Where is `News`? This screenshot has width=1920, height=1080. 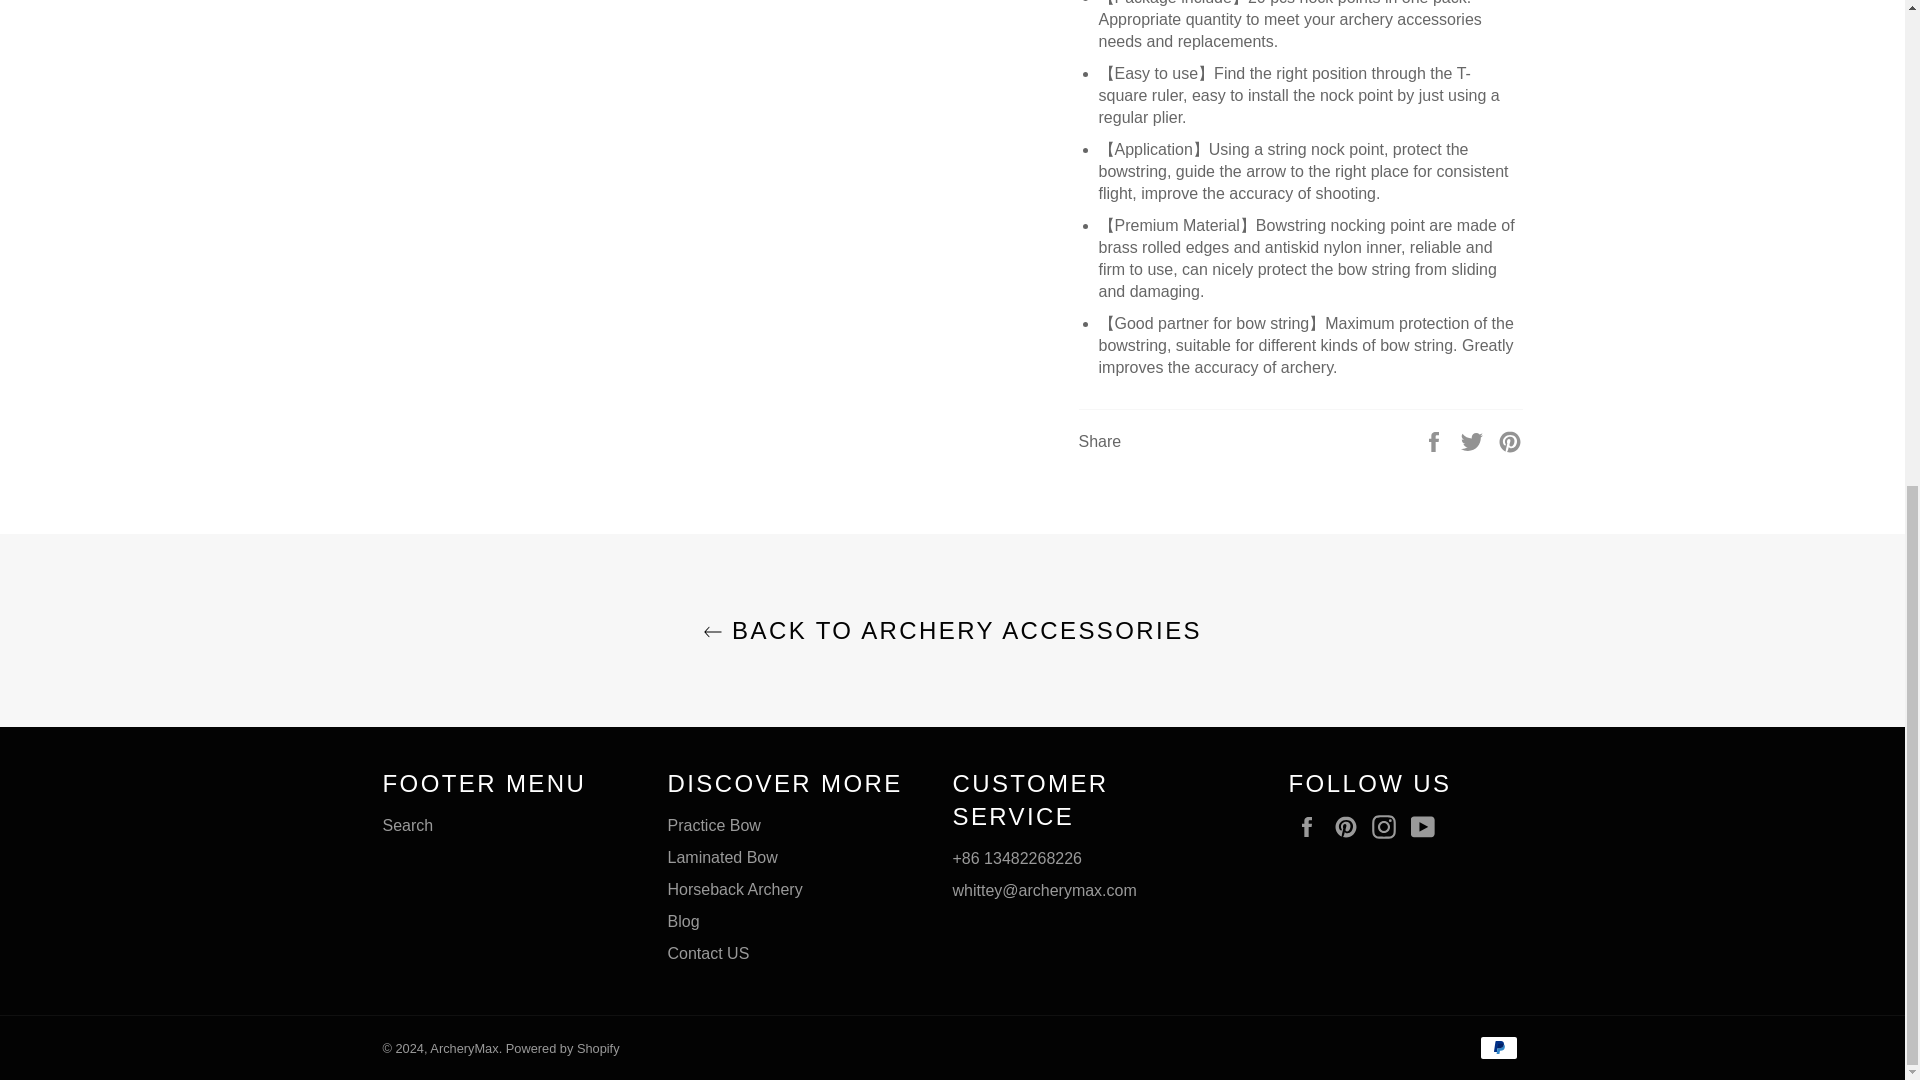
News is located at coordinates (684, 920).